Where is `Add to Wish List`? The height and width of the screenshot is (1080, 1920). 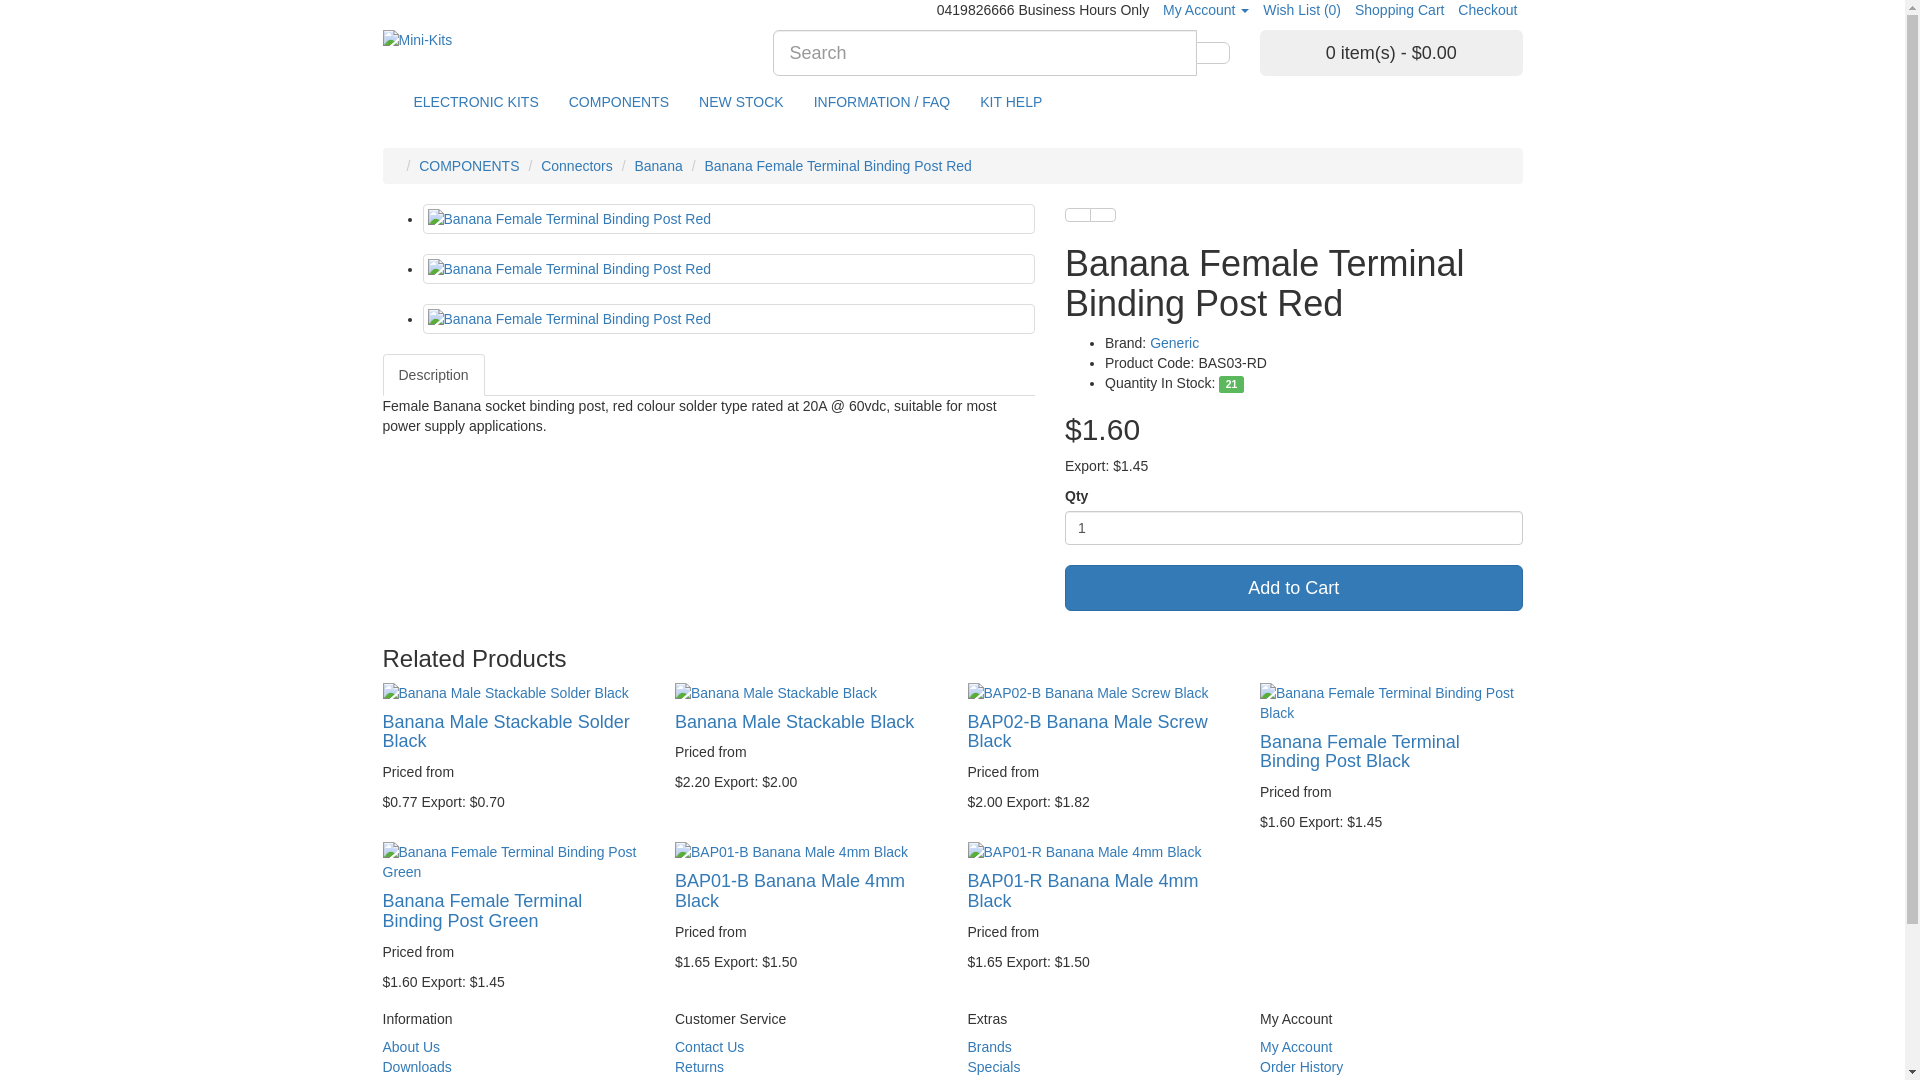
Add to Wish List is located at coordinates (1078, 215).